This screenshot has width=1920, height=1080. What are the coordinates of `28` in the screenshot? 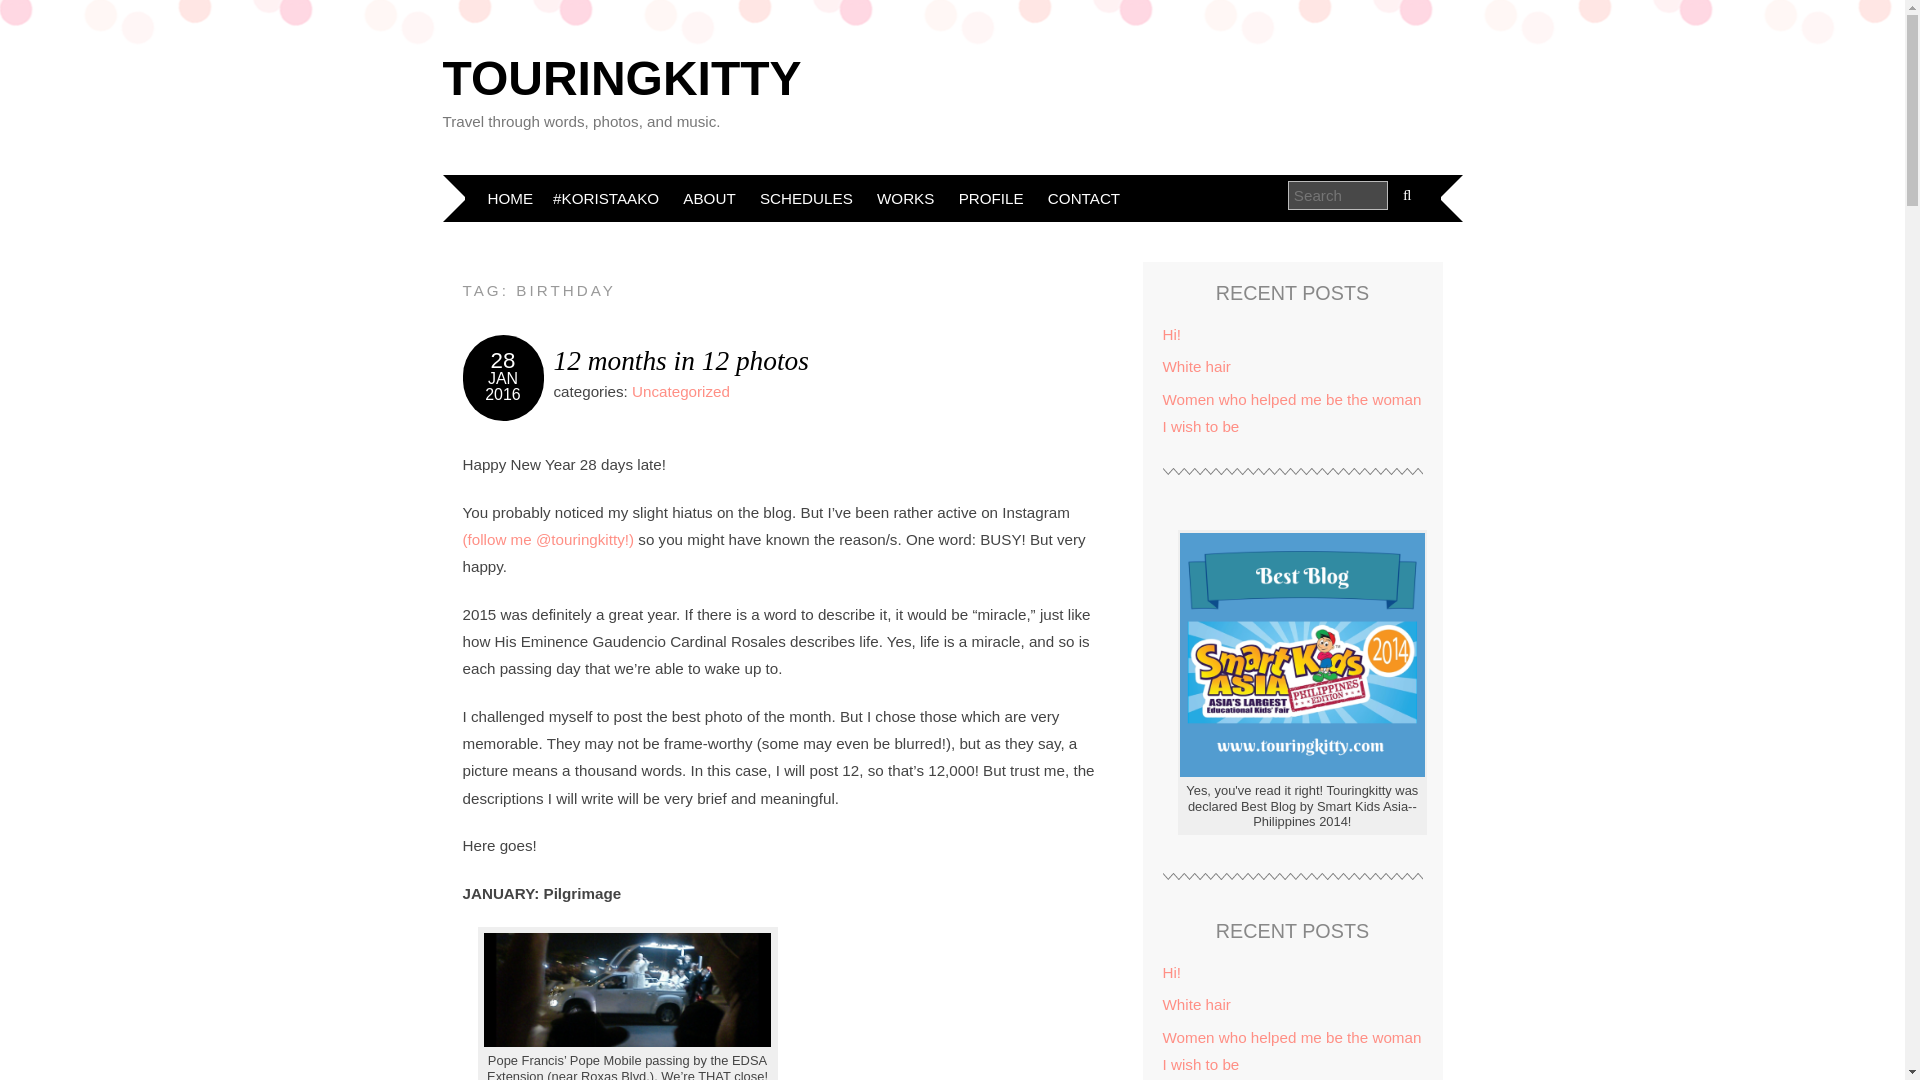 It's located at (504, 360).